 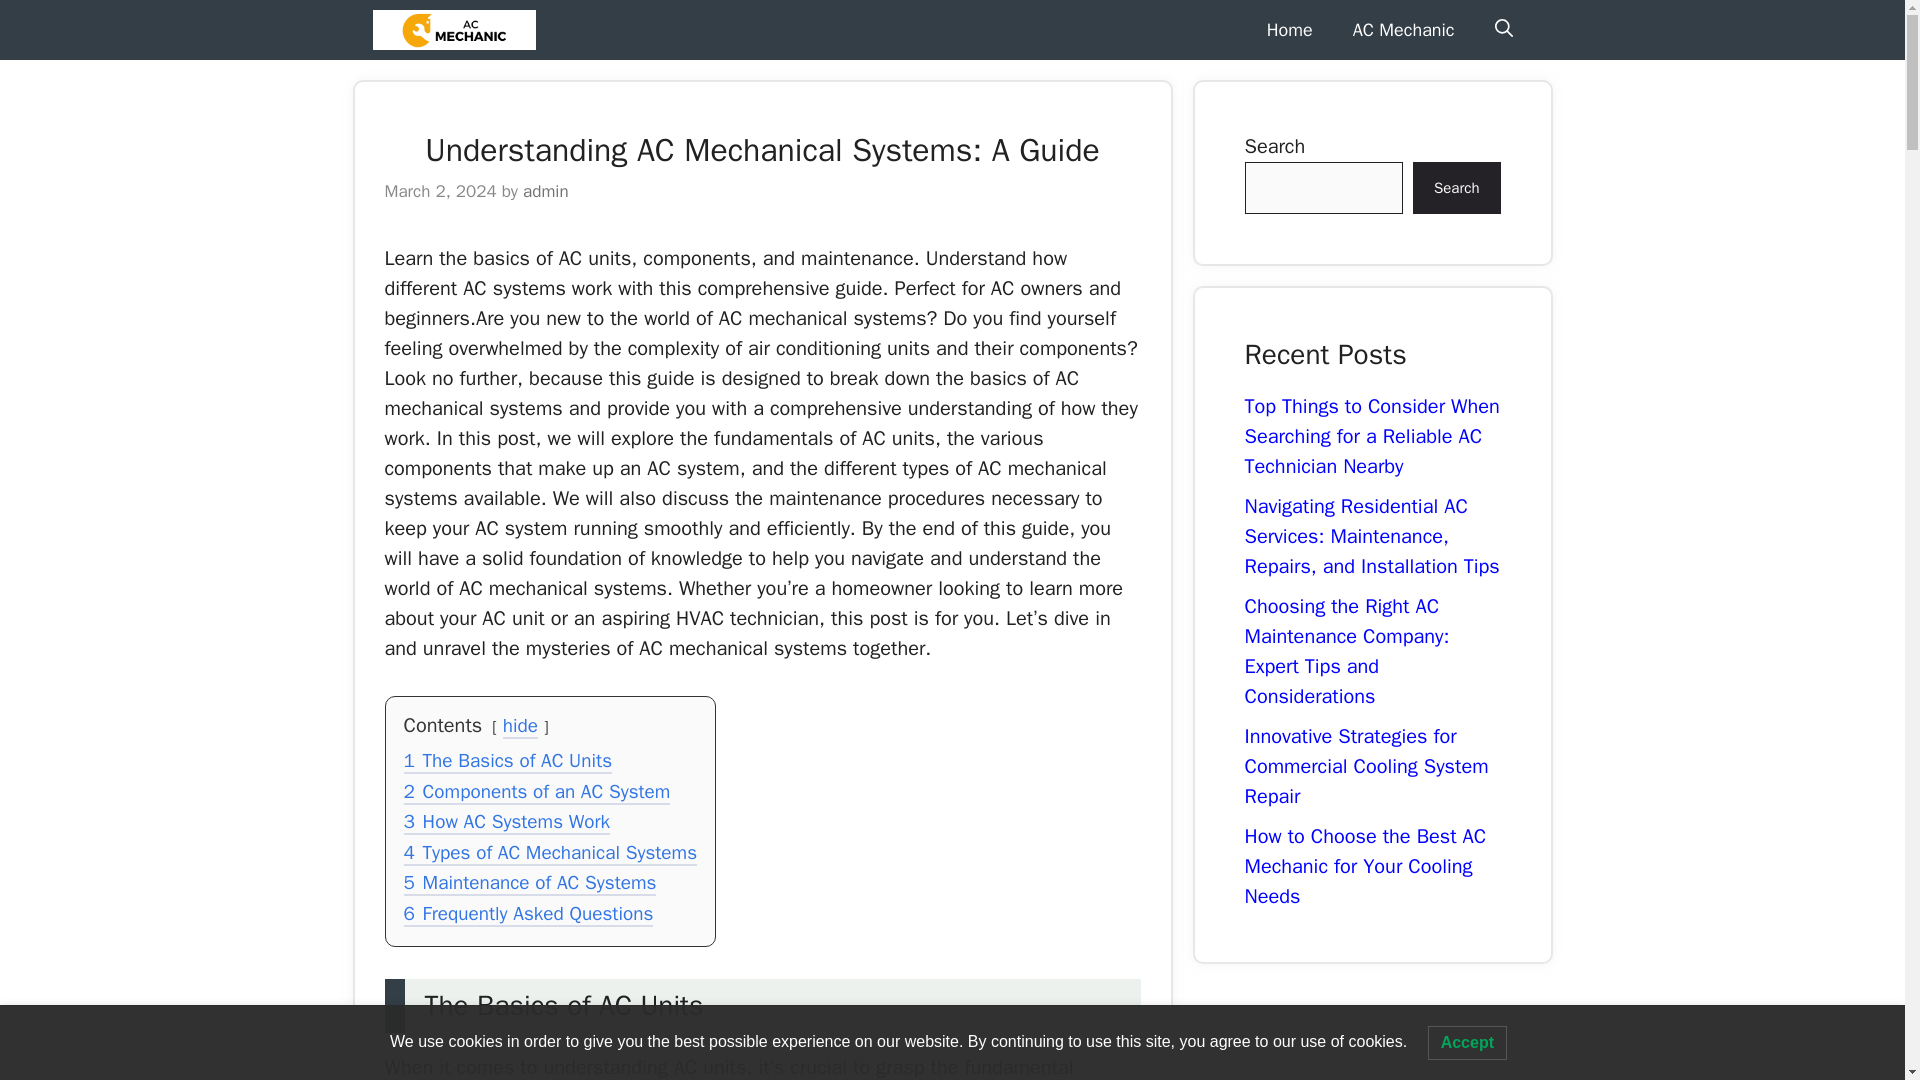 I want to click on View all posts by admin, so click(x=545, y=191).